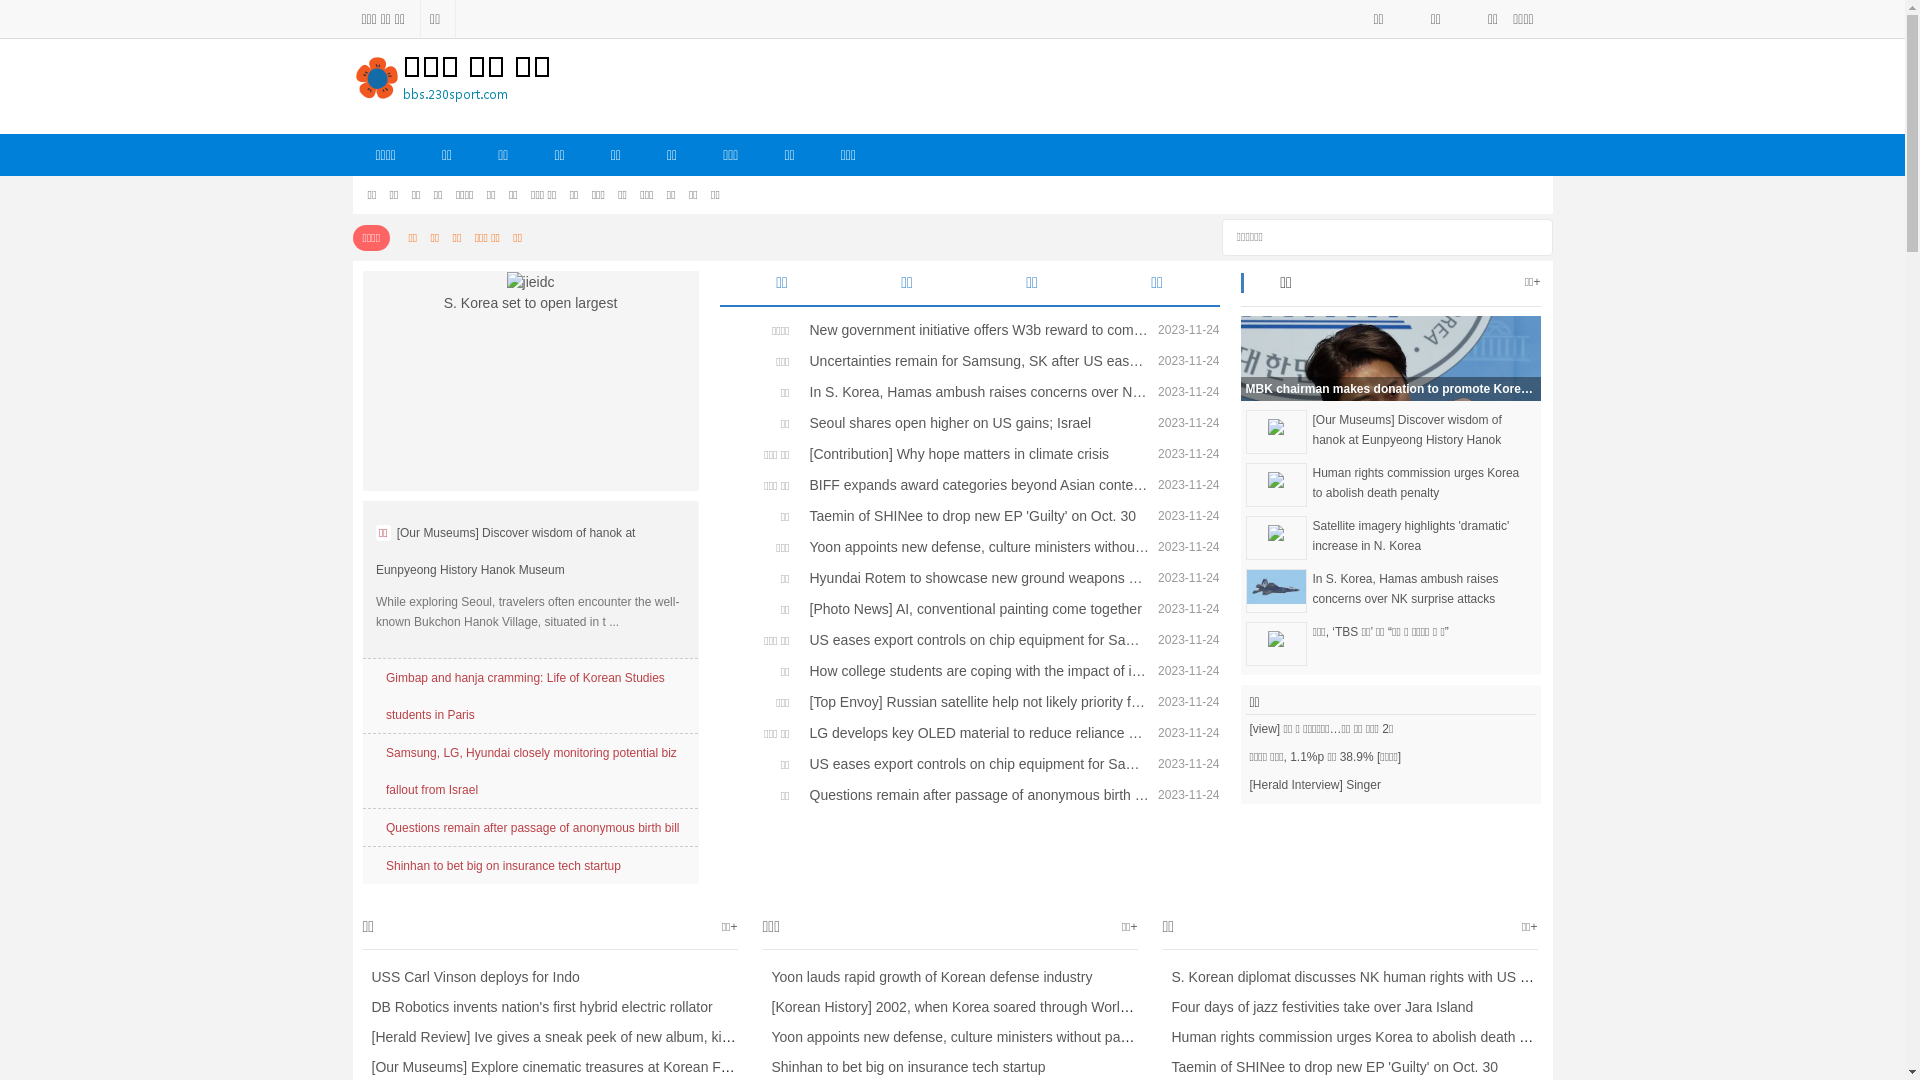 This screenshot has width=1920, height=1080. I want to click on  , so click(1530, 234).